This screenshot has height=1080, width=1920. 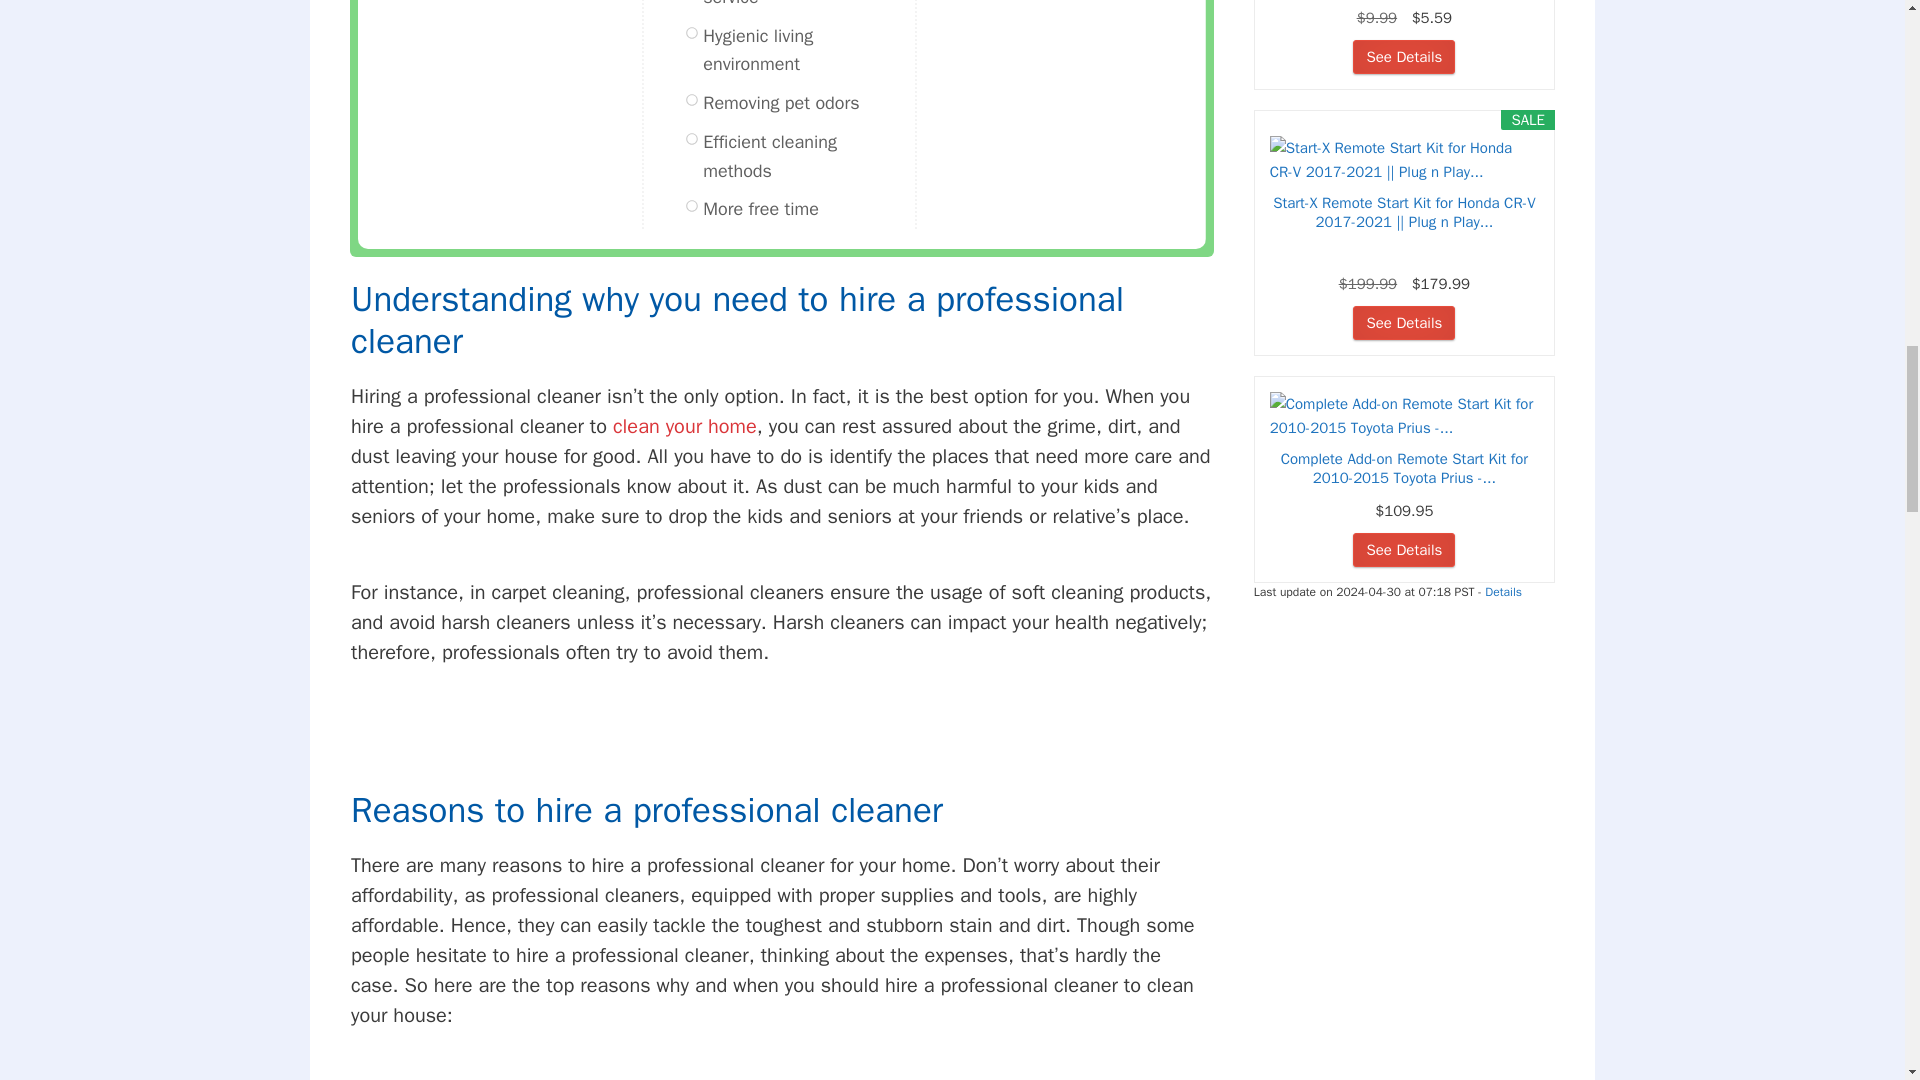 What do you see at coordinates (804, 6) in the screenshot?
I see `Customize the cleaning service` at bounding box center [804, 6].